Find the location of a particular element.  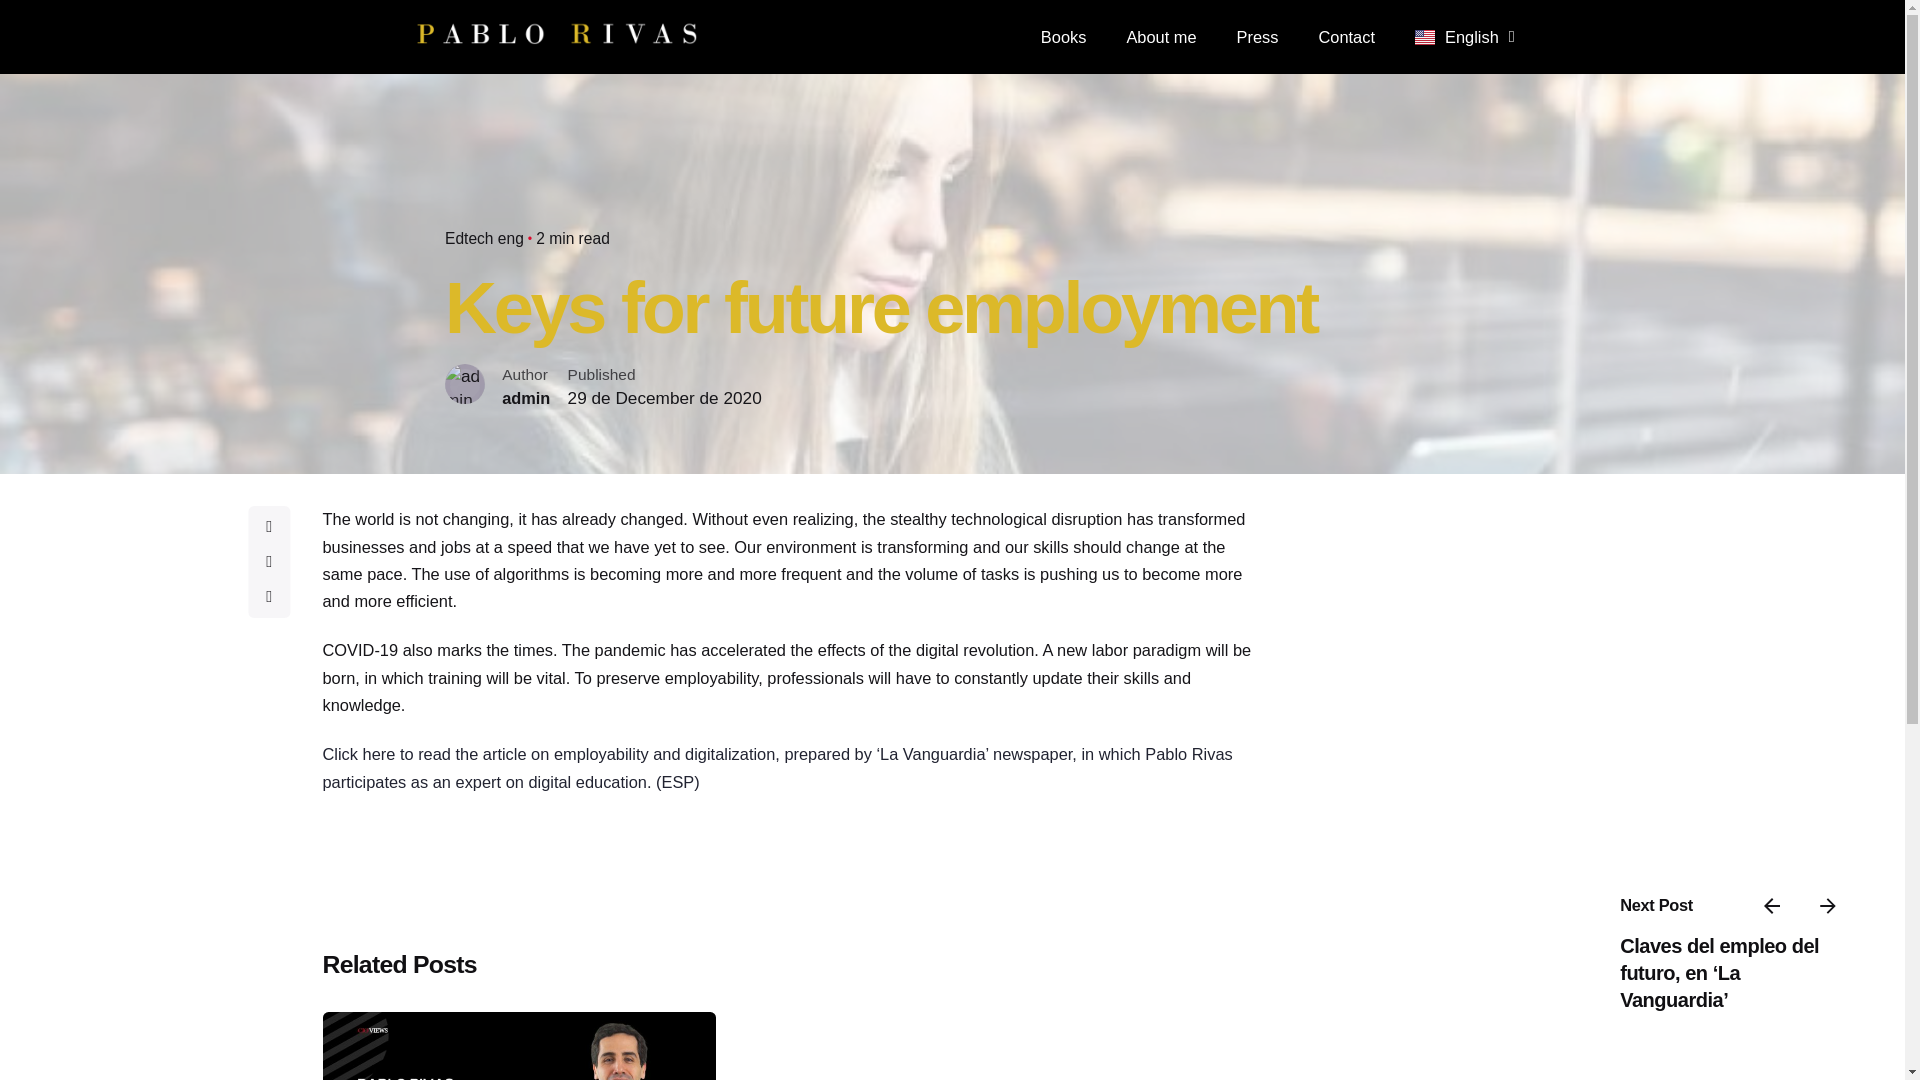

Books is located at coordinates (1064, 37).